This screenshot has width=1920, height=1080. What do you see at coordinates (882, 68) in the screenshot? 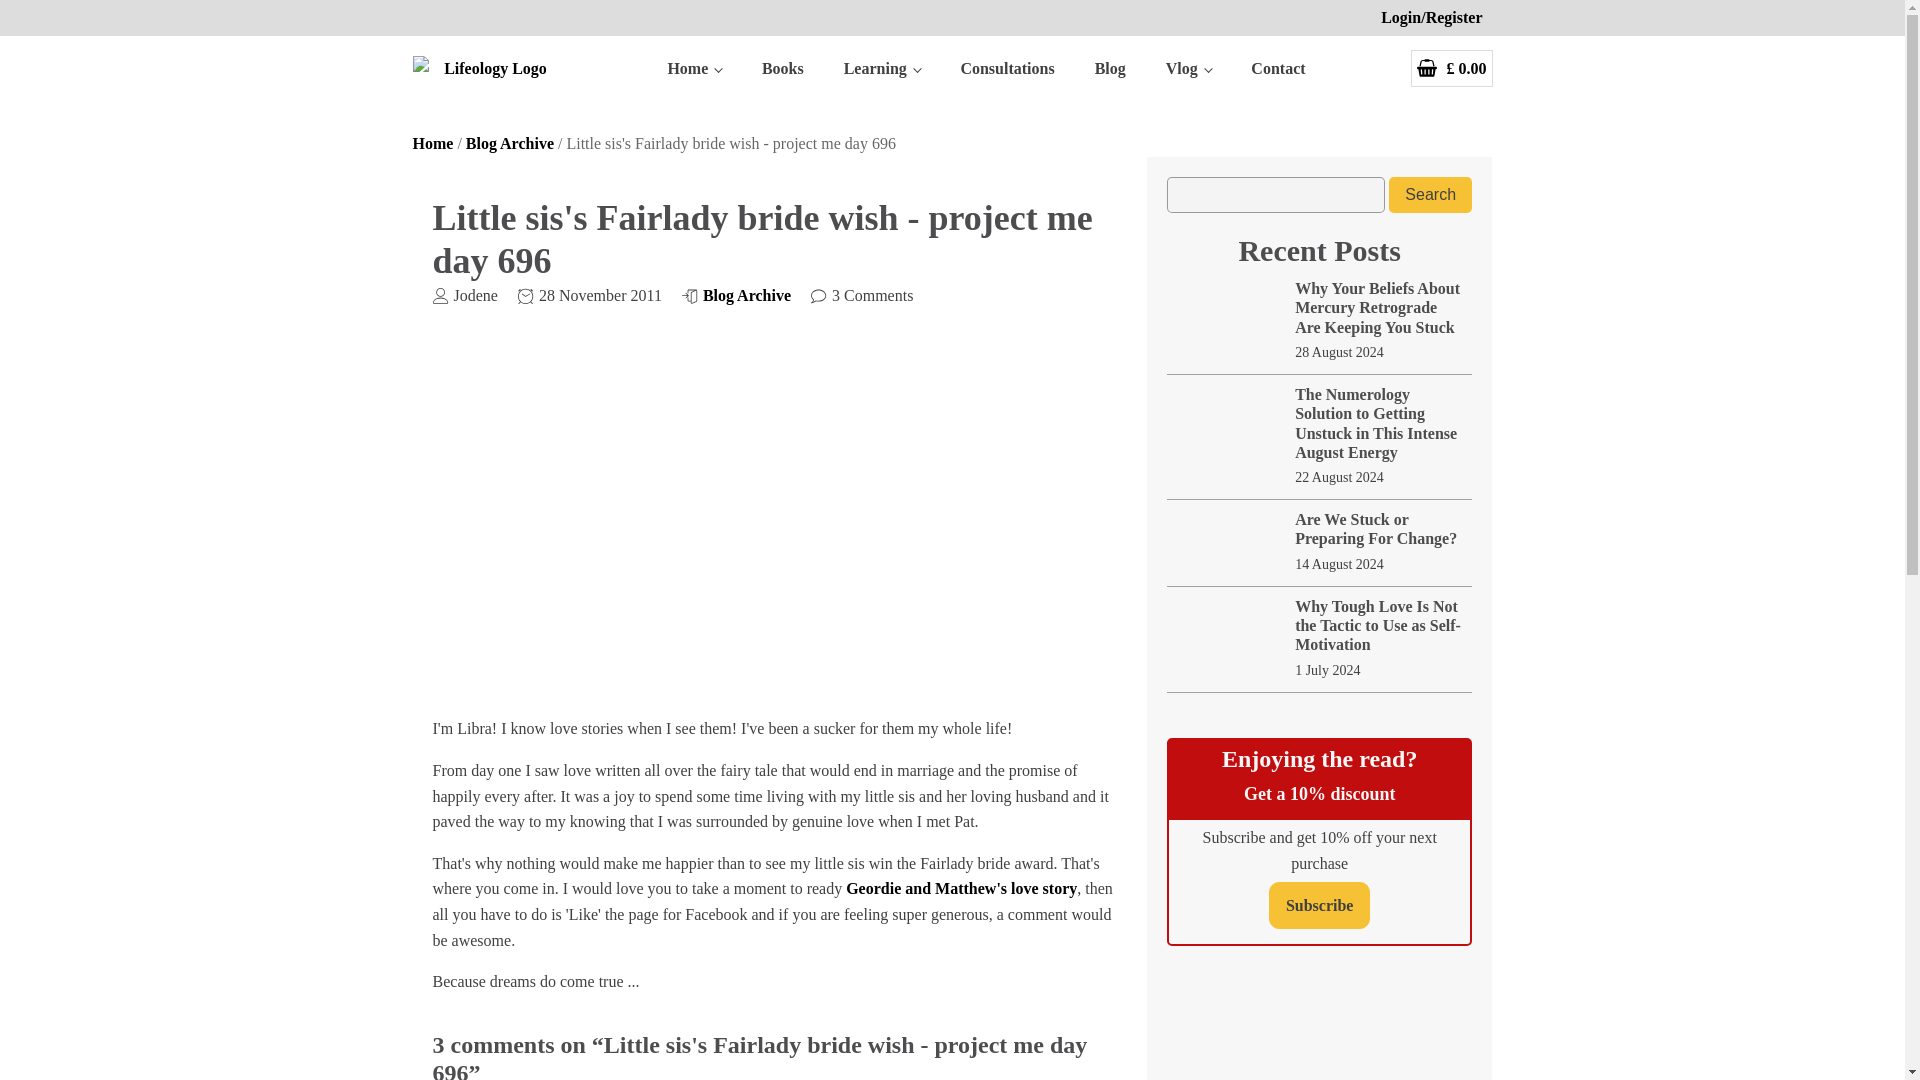
I see `Learning` at bounding box center [882, 68].